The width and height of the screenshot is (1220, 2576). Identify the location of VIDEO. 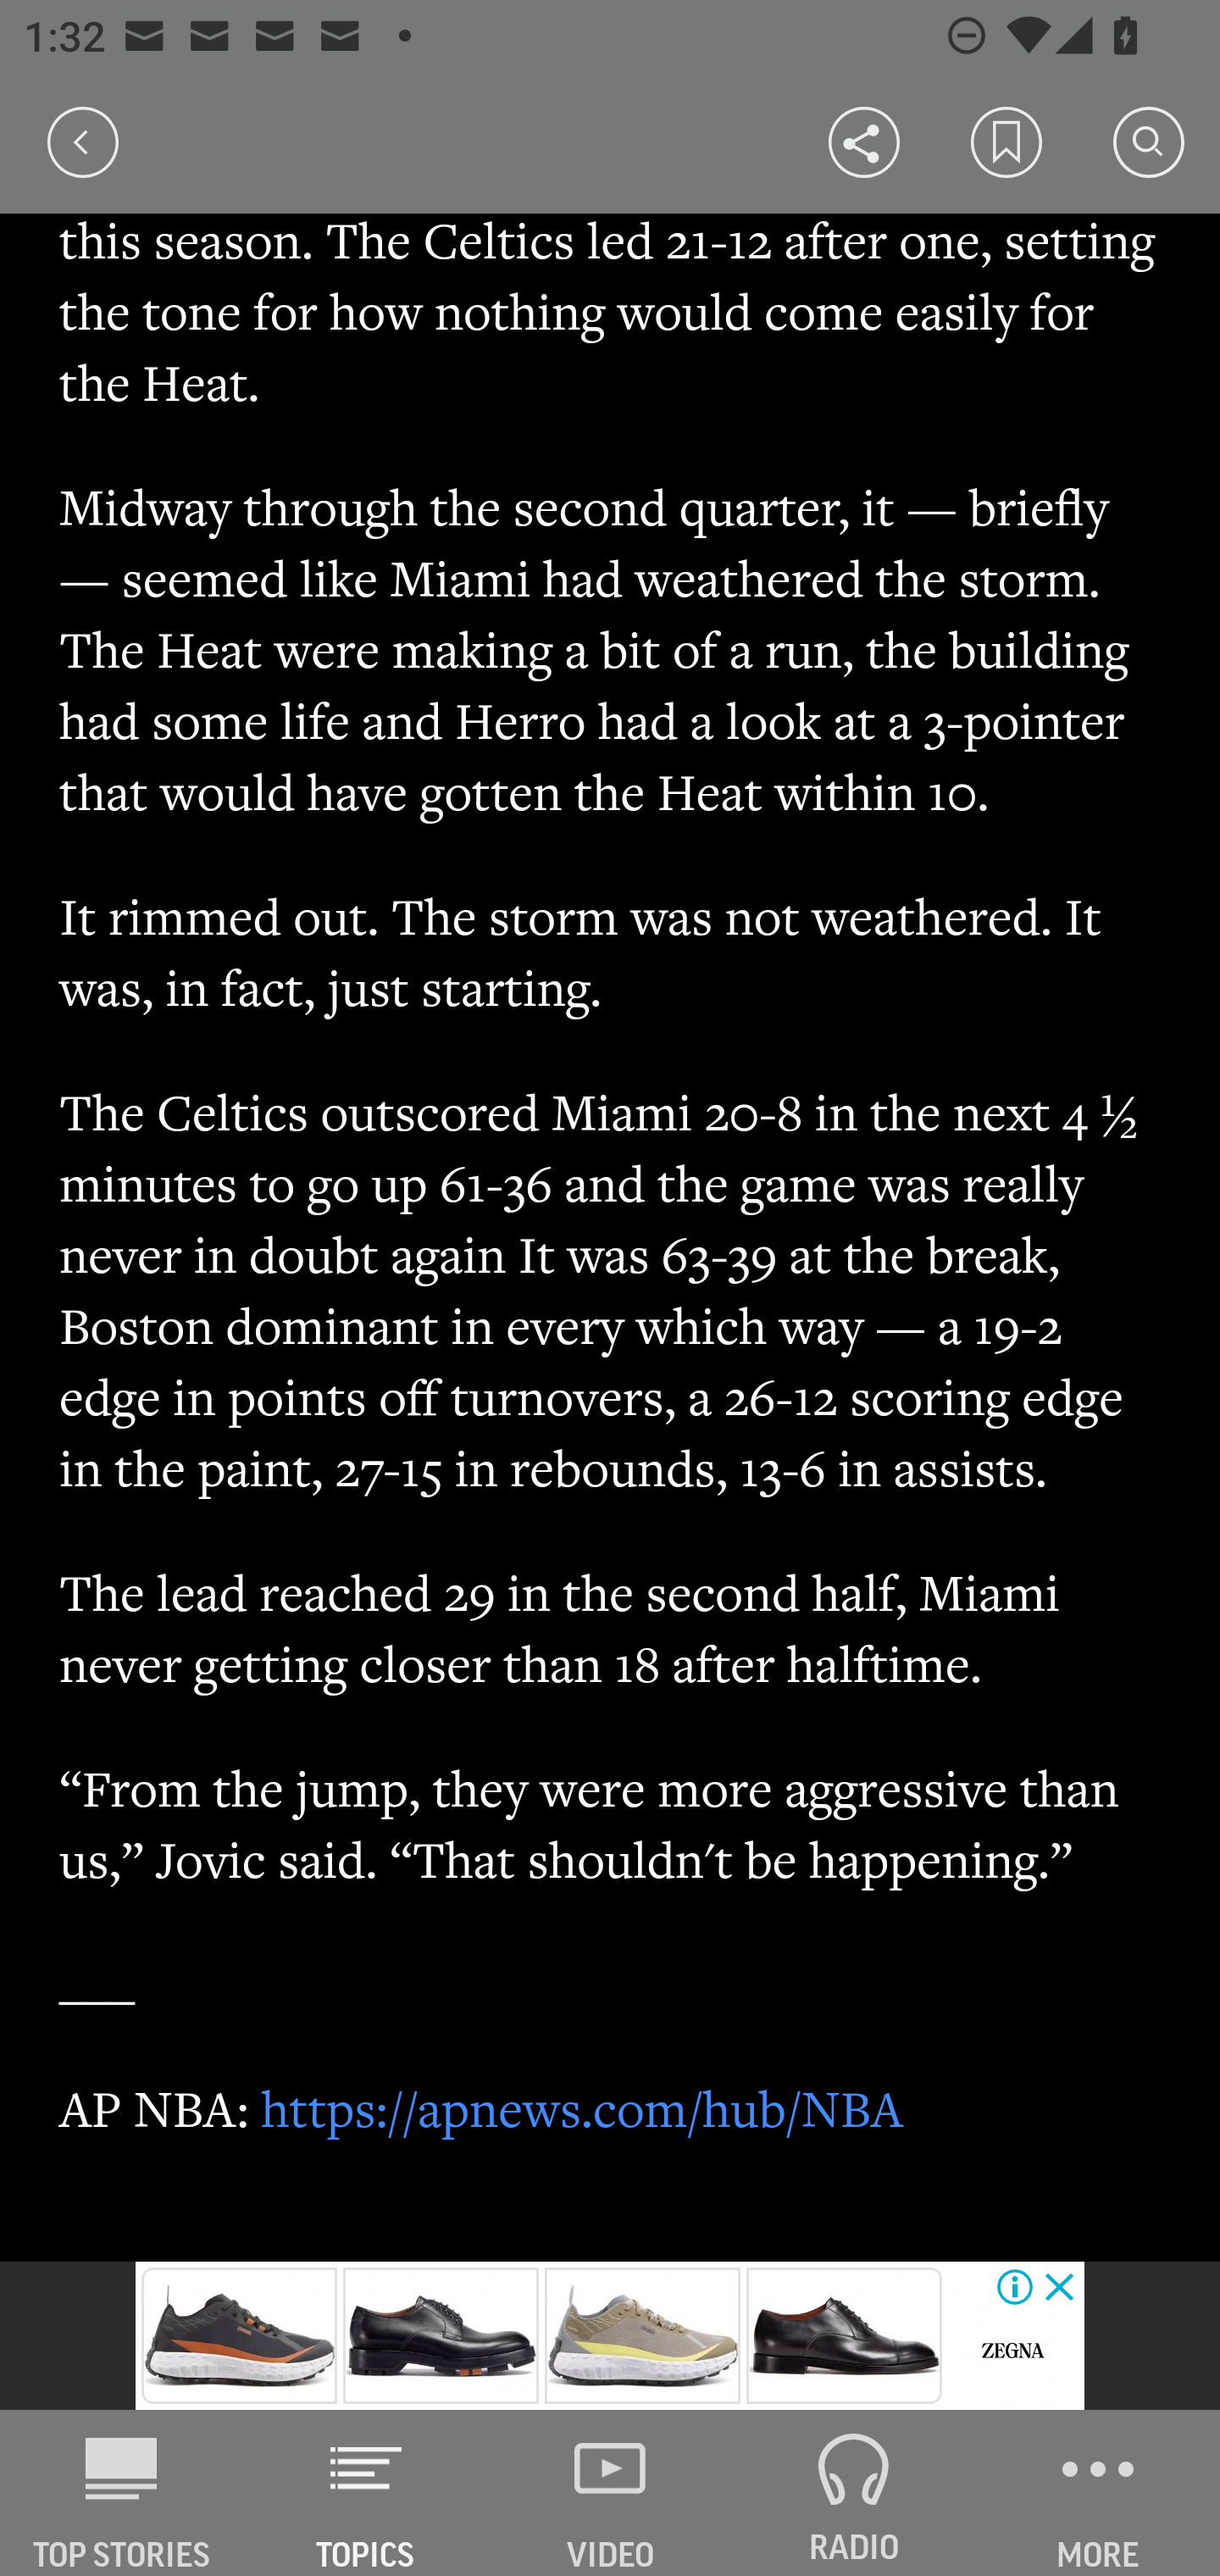
(610, 2493).